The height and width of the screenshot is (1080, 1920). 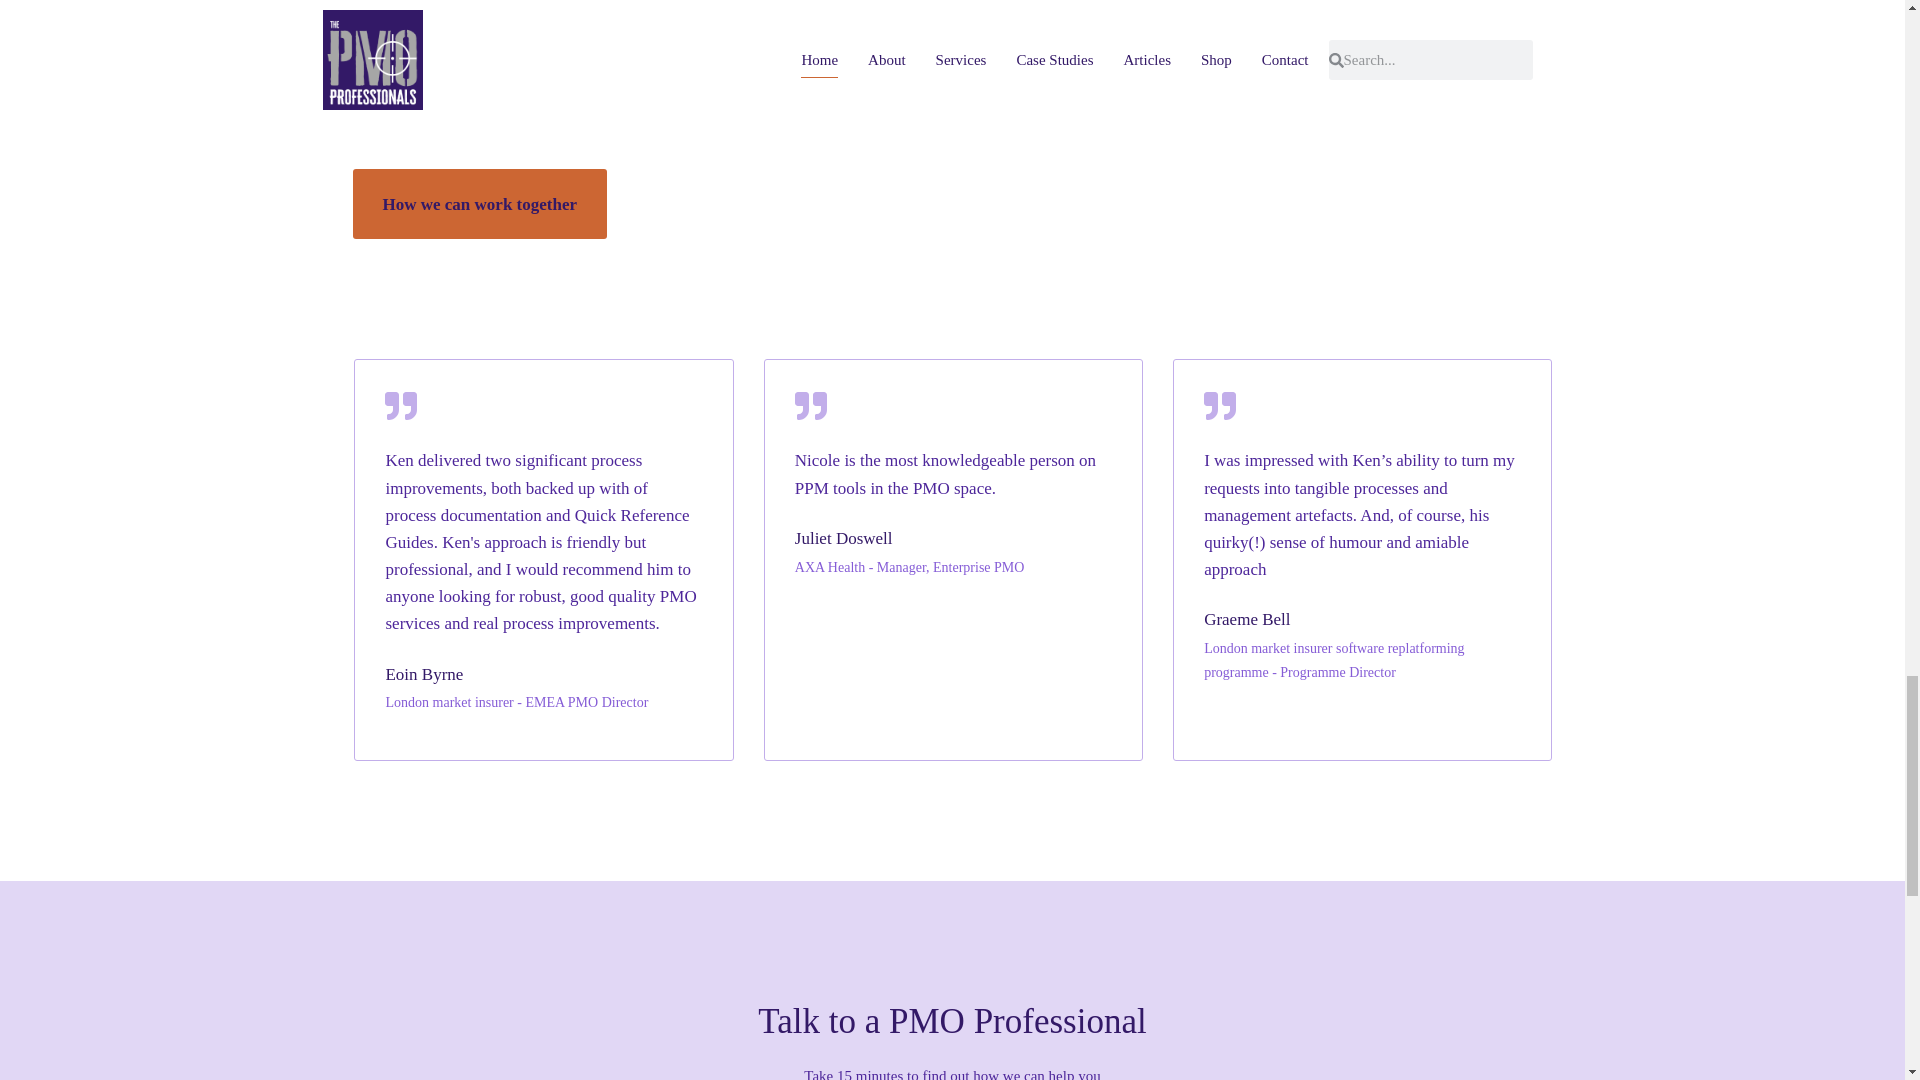 I want to click on How we can work together, so click(x=478, y=203).